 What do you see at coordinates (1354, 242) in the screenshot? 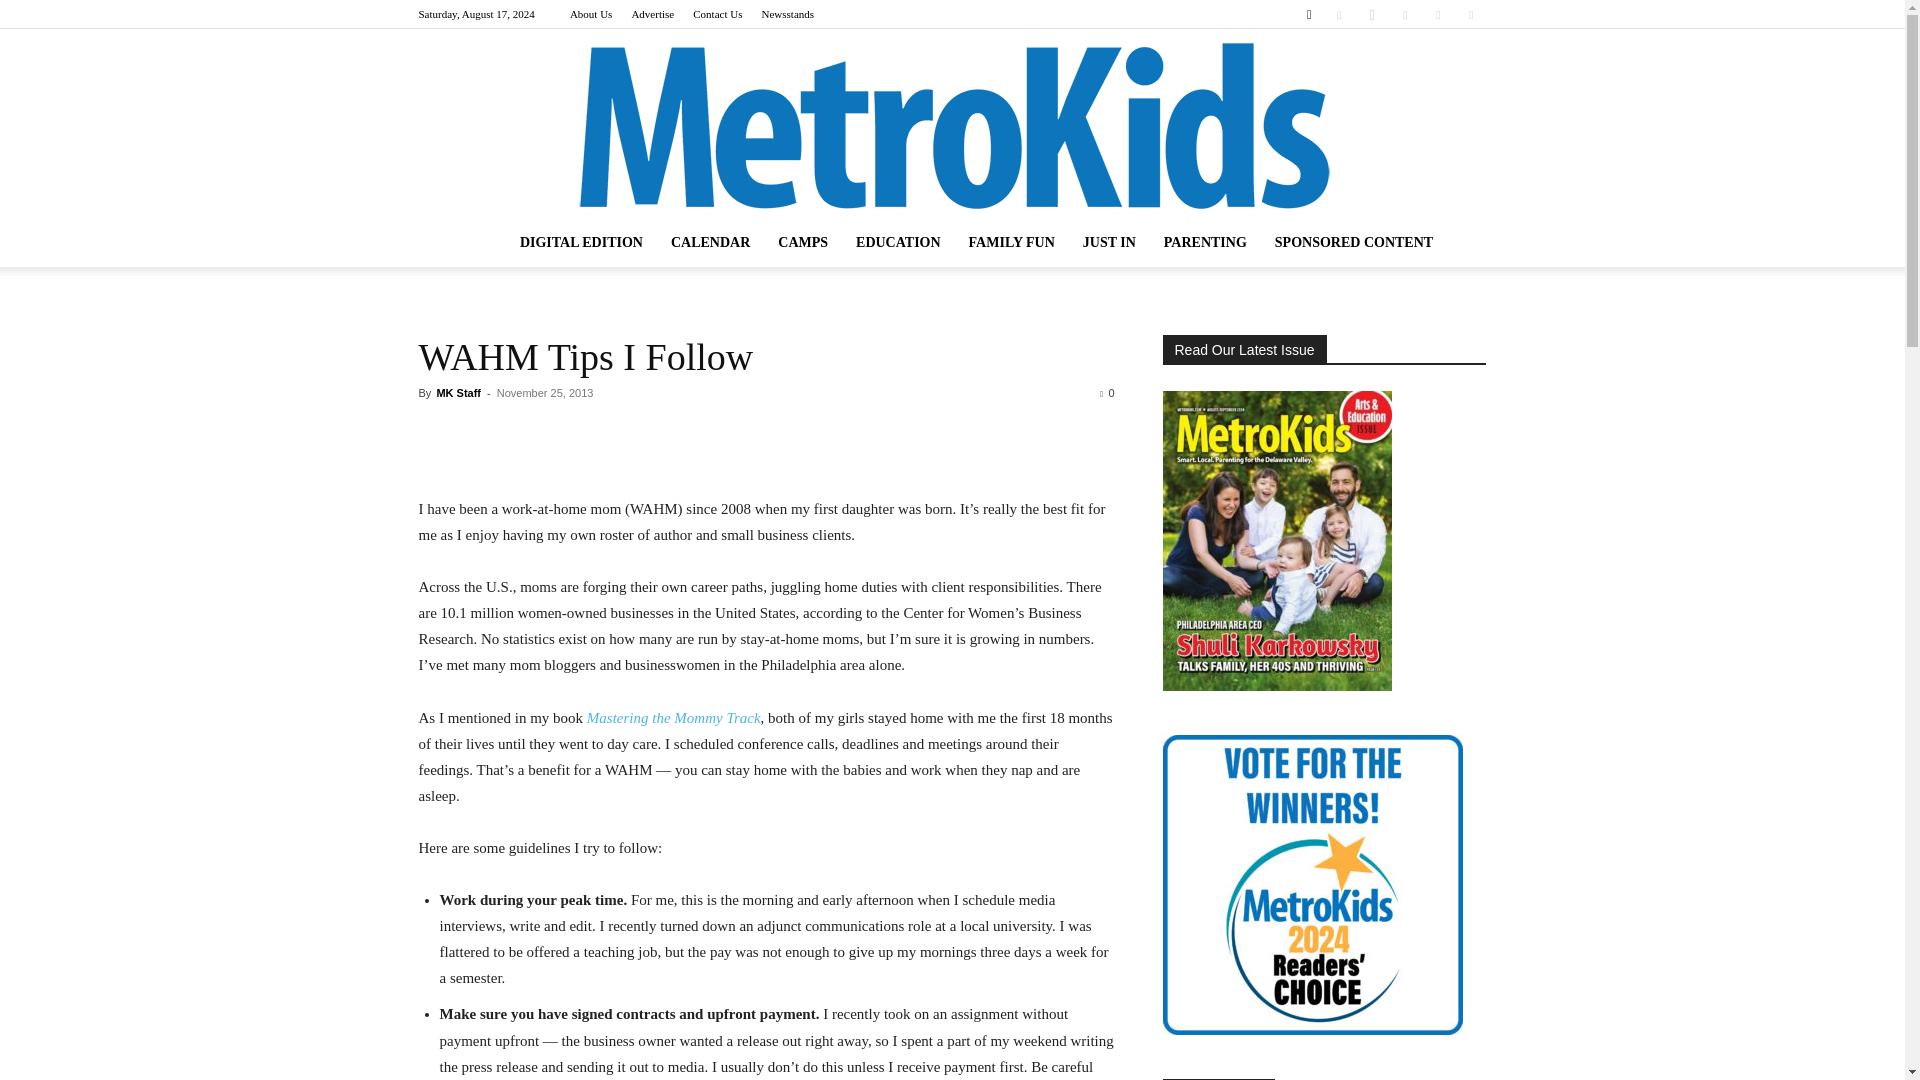
I see `SPONSORED CONTENT` at bounding box center [1354, 242].